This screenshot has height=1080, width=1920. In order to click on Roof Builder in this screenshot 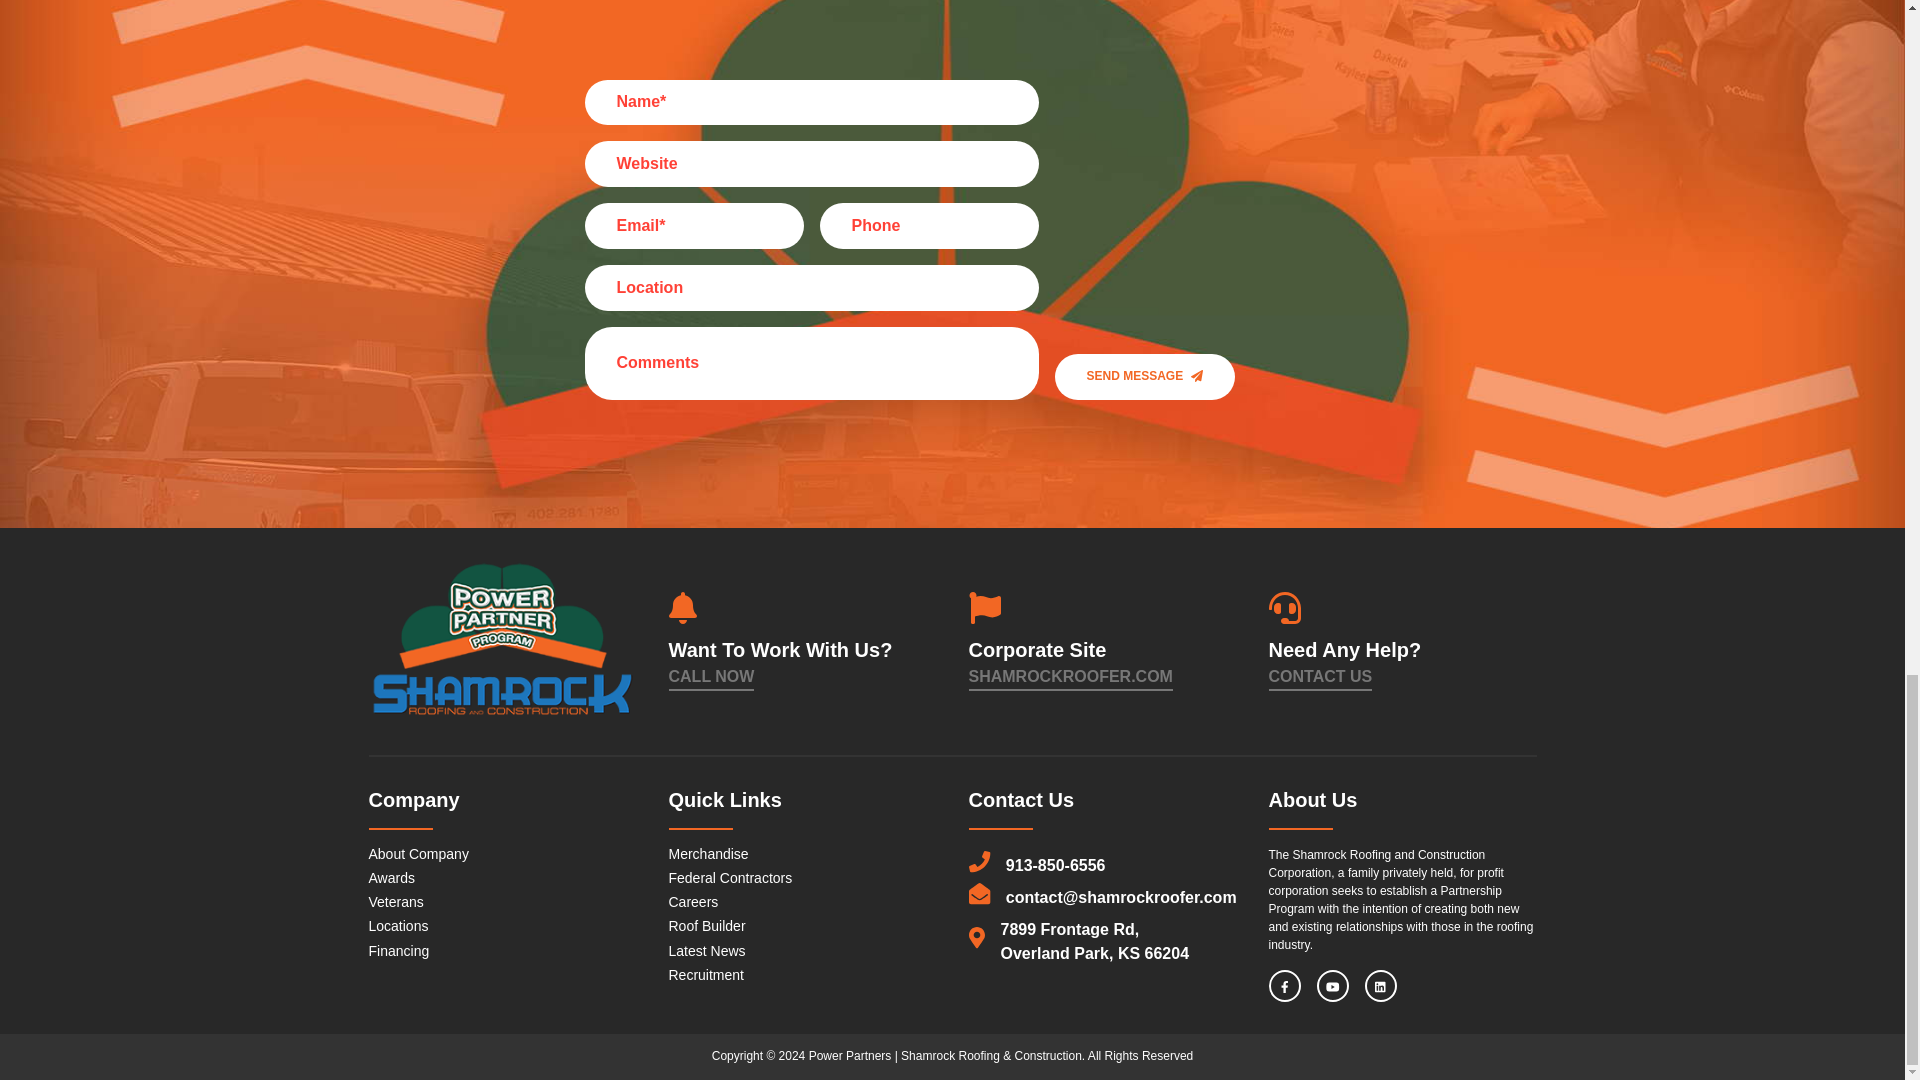, I will do `click(706, 926)`.